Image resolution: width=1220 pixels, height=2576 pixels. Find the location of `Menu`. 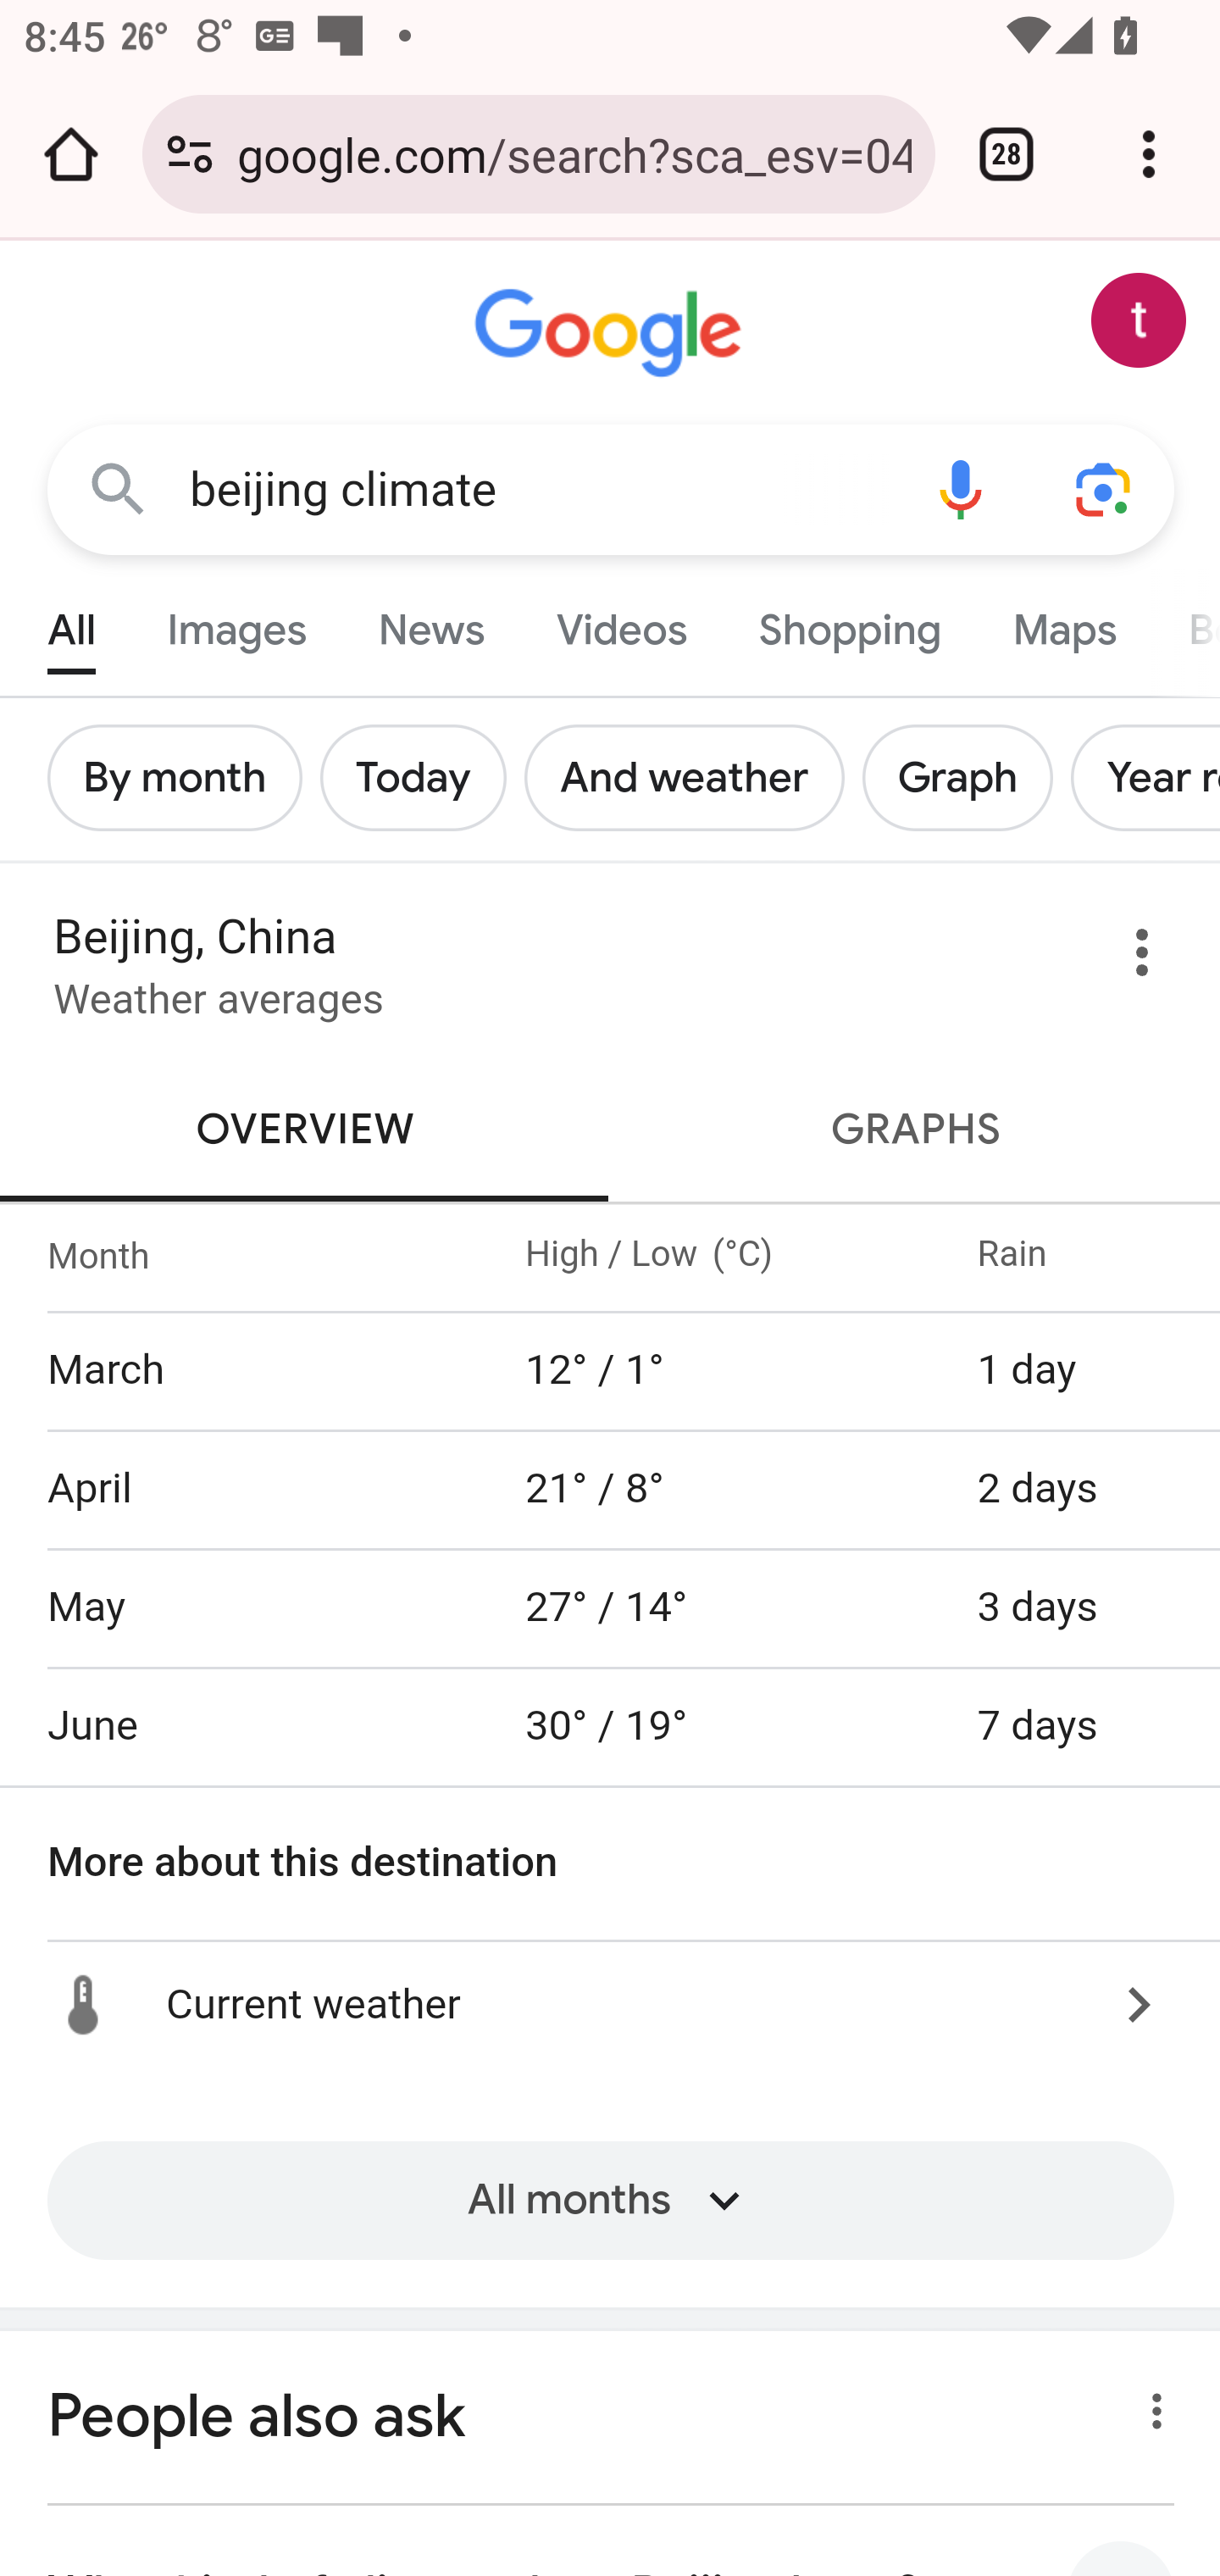

Menu is located at coordinates (1142, 959).